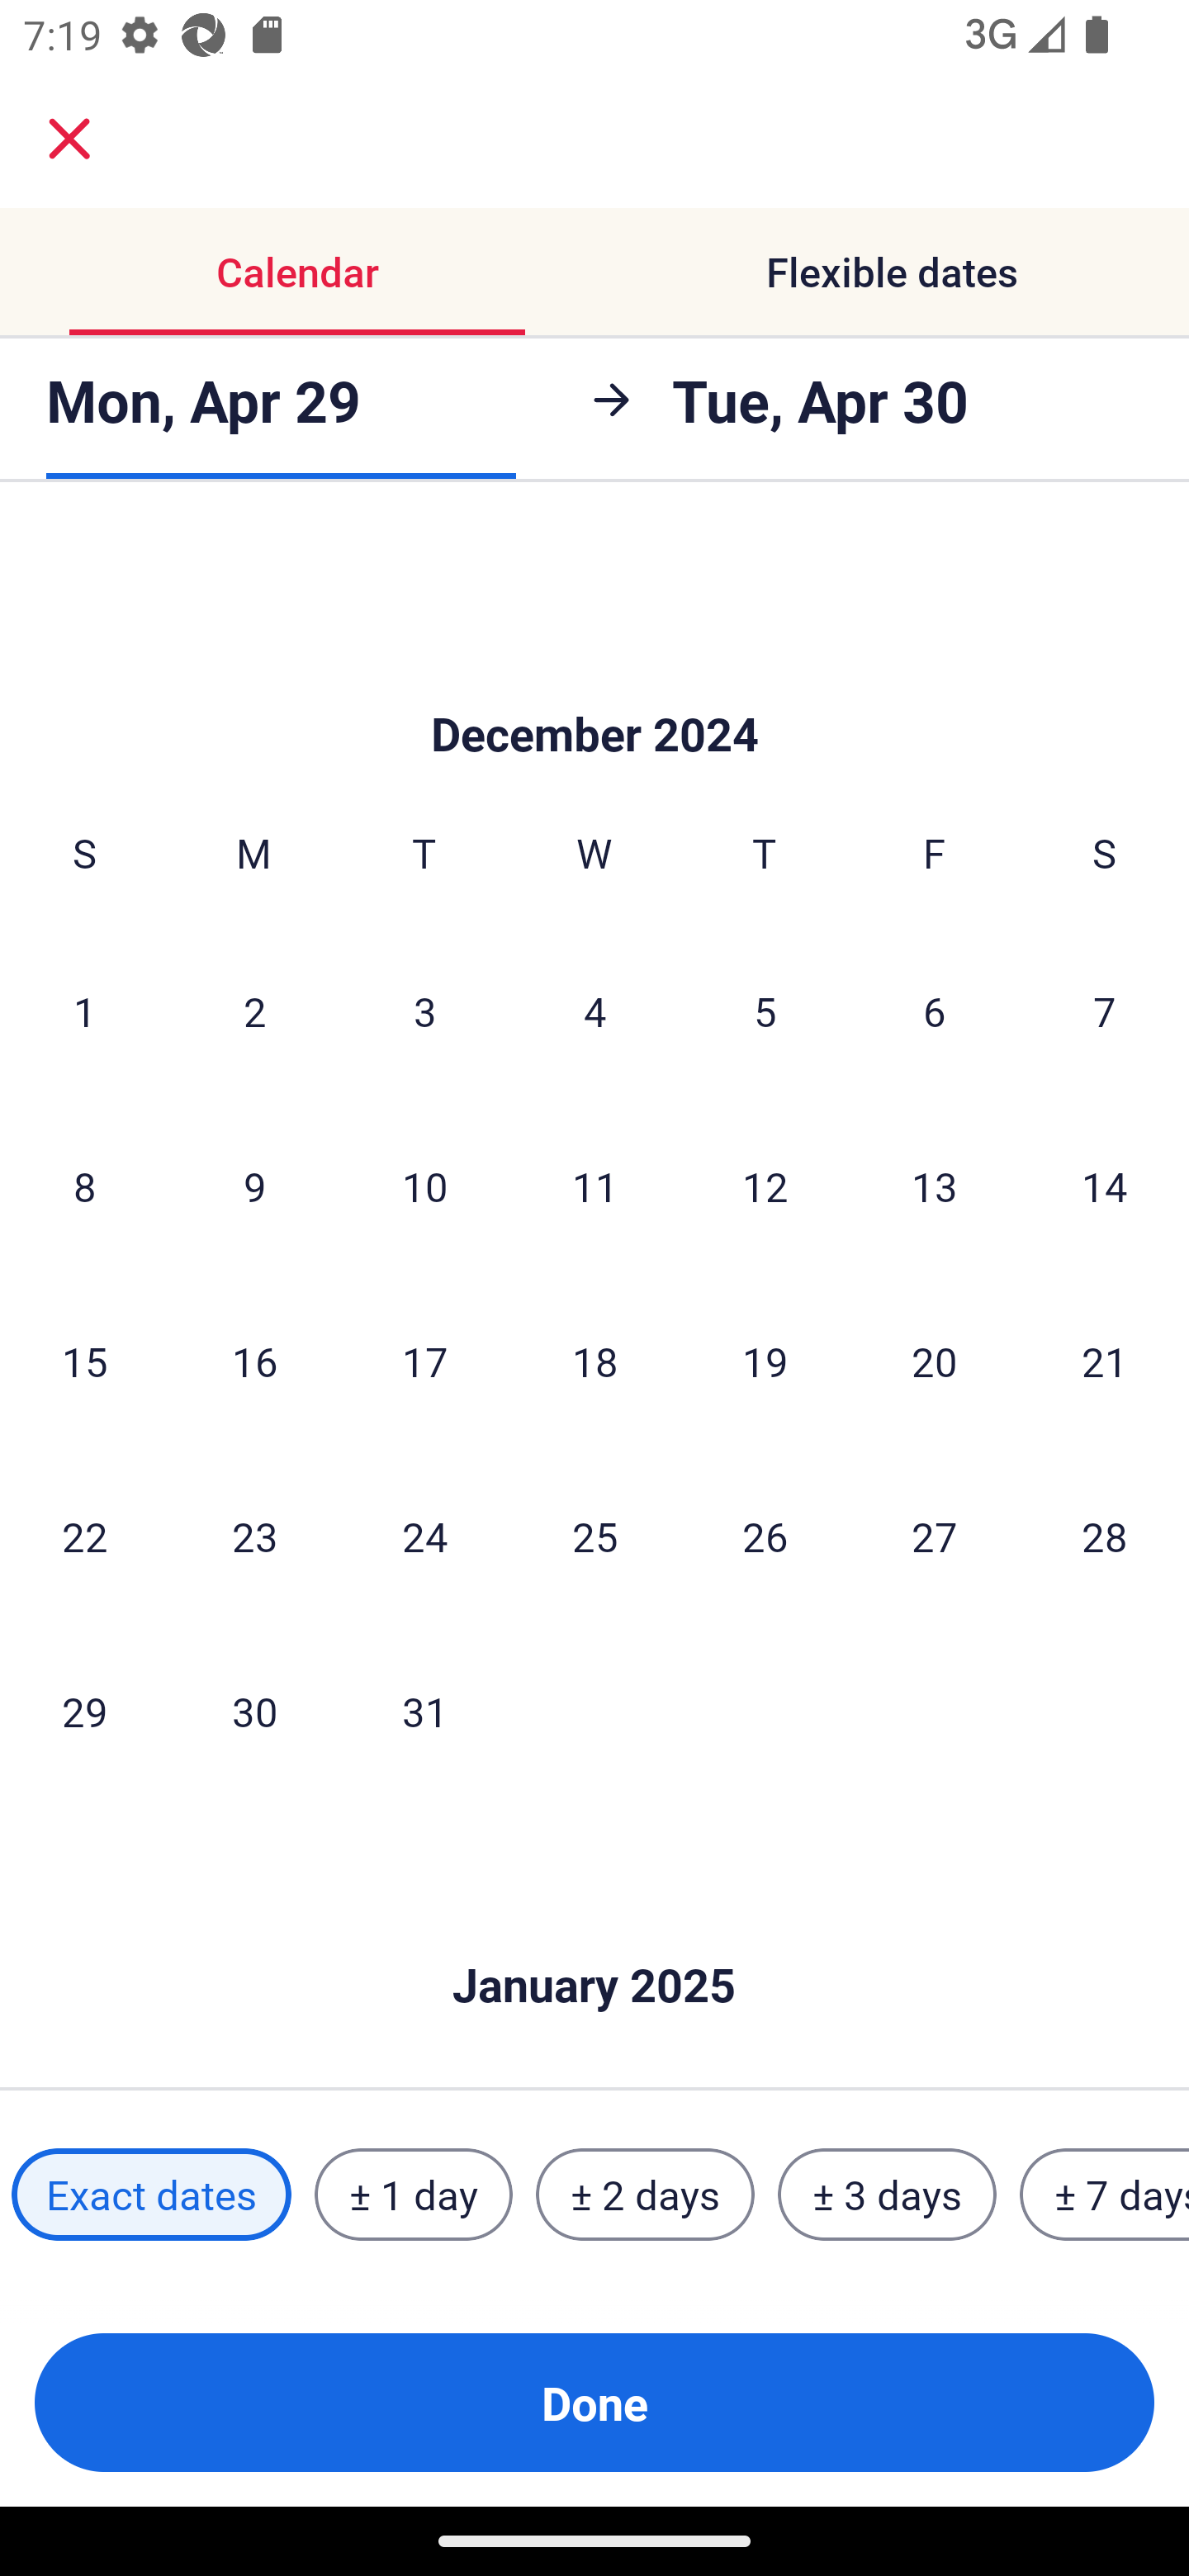 This screenshot has width=1189, height=2576. Describe the element at coordinates (84, 1011) in the screenshot. I see `1 Sunday, December 1, 2024` at that location.